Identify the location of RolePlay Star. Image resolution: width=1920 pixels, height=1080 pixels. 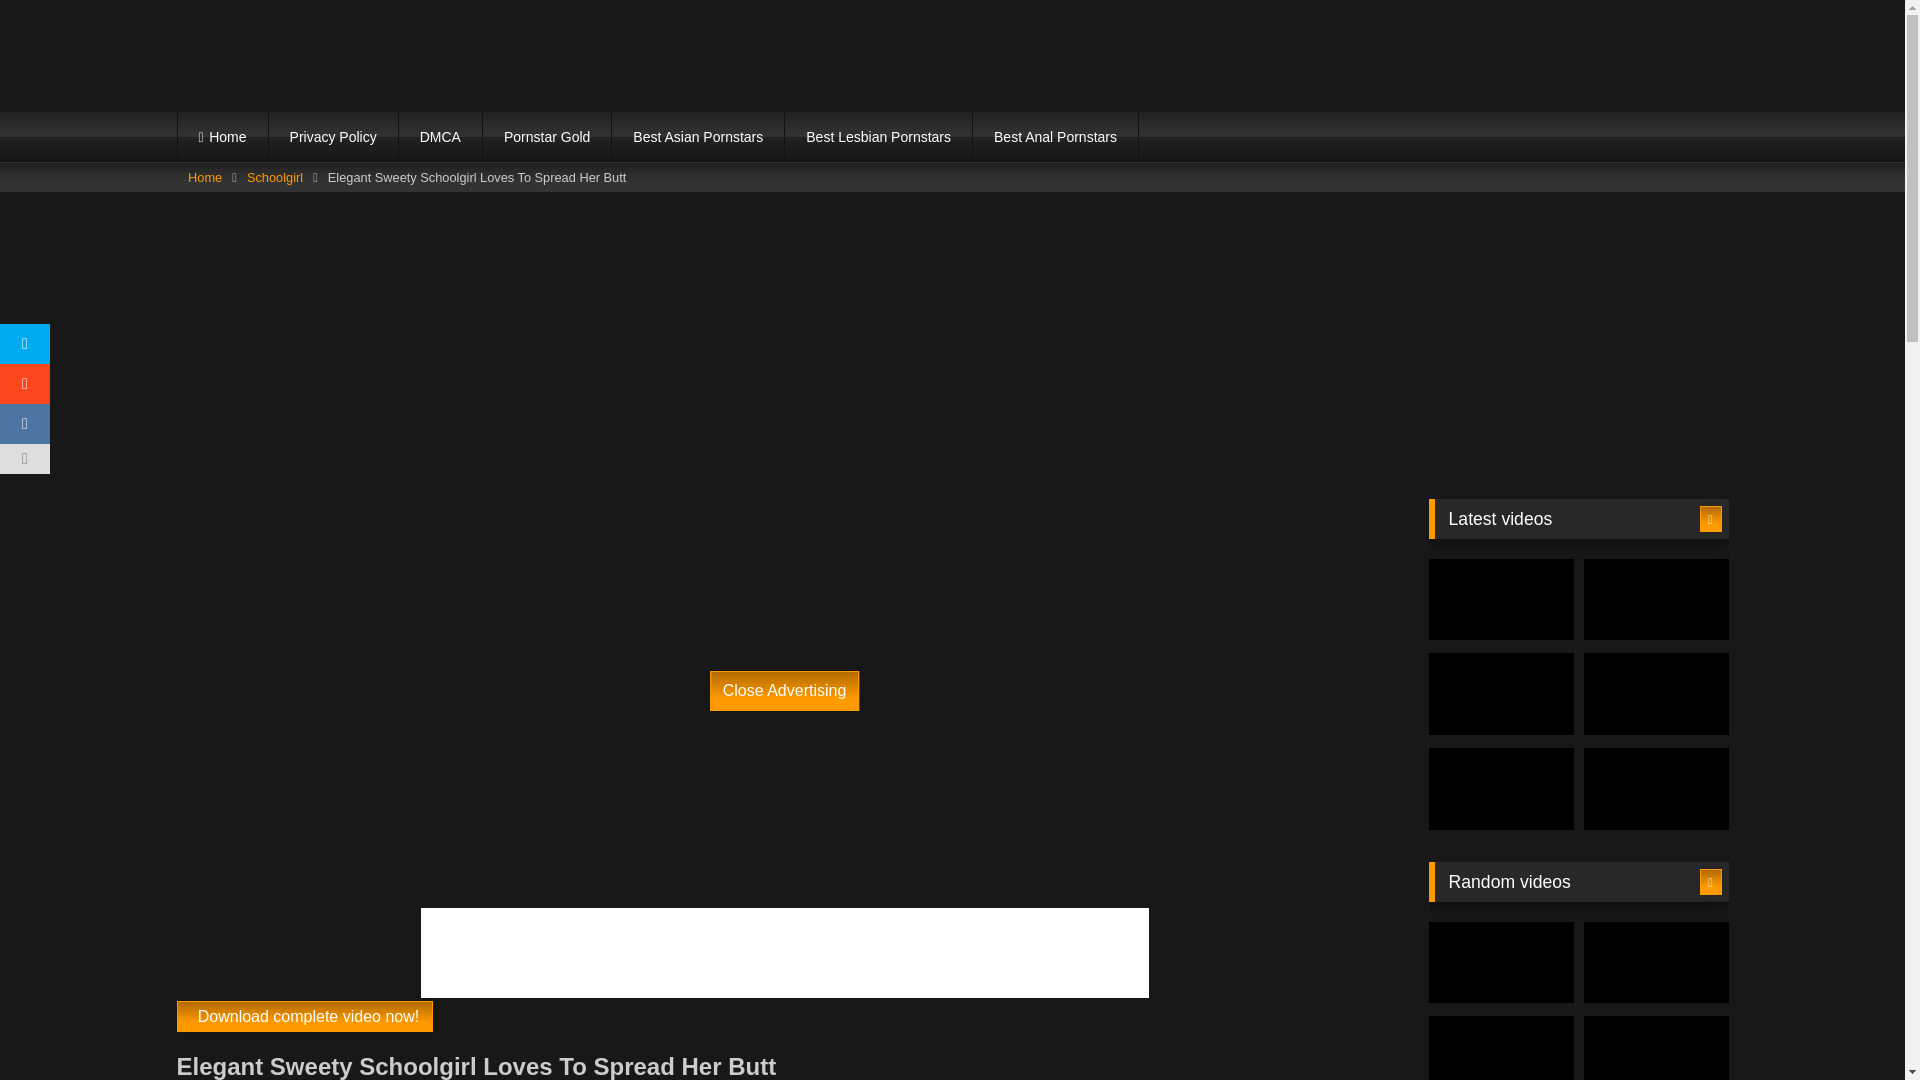
(351, 54).